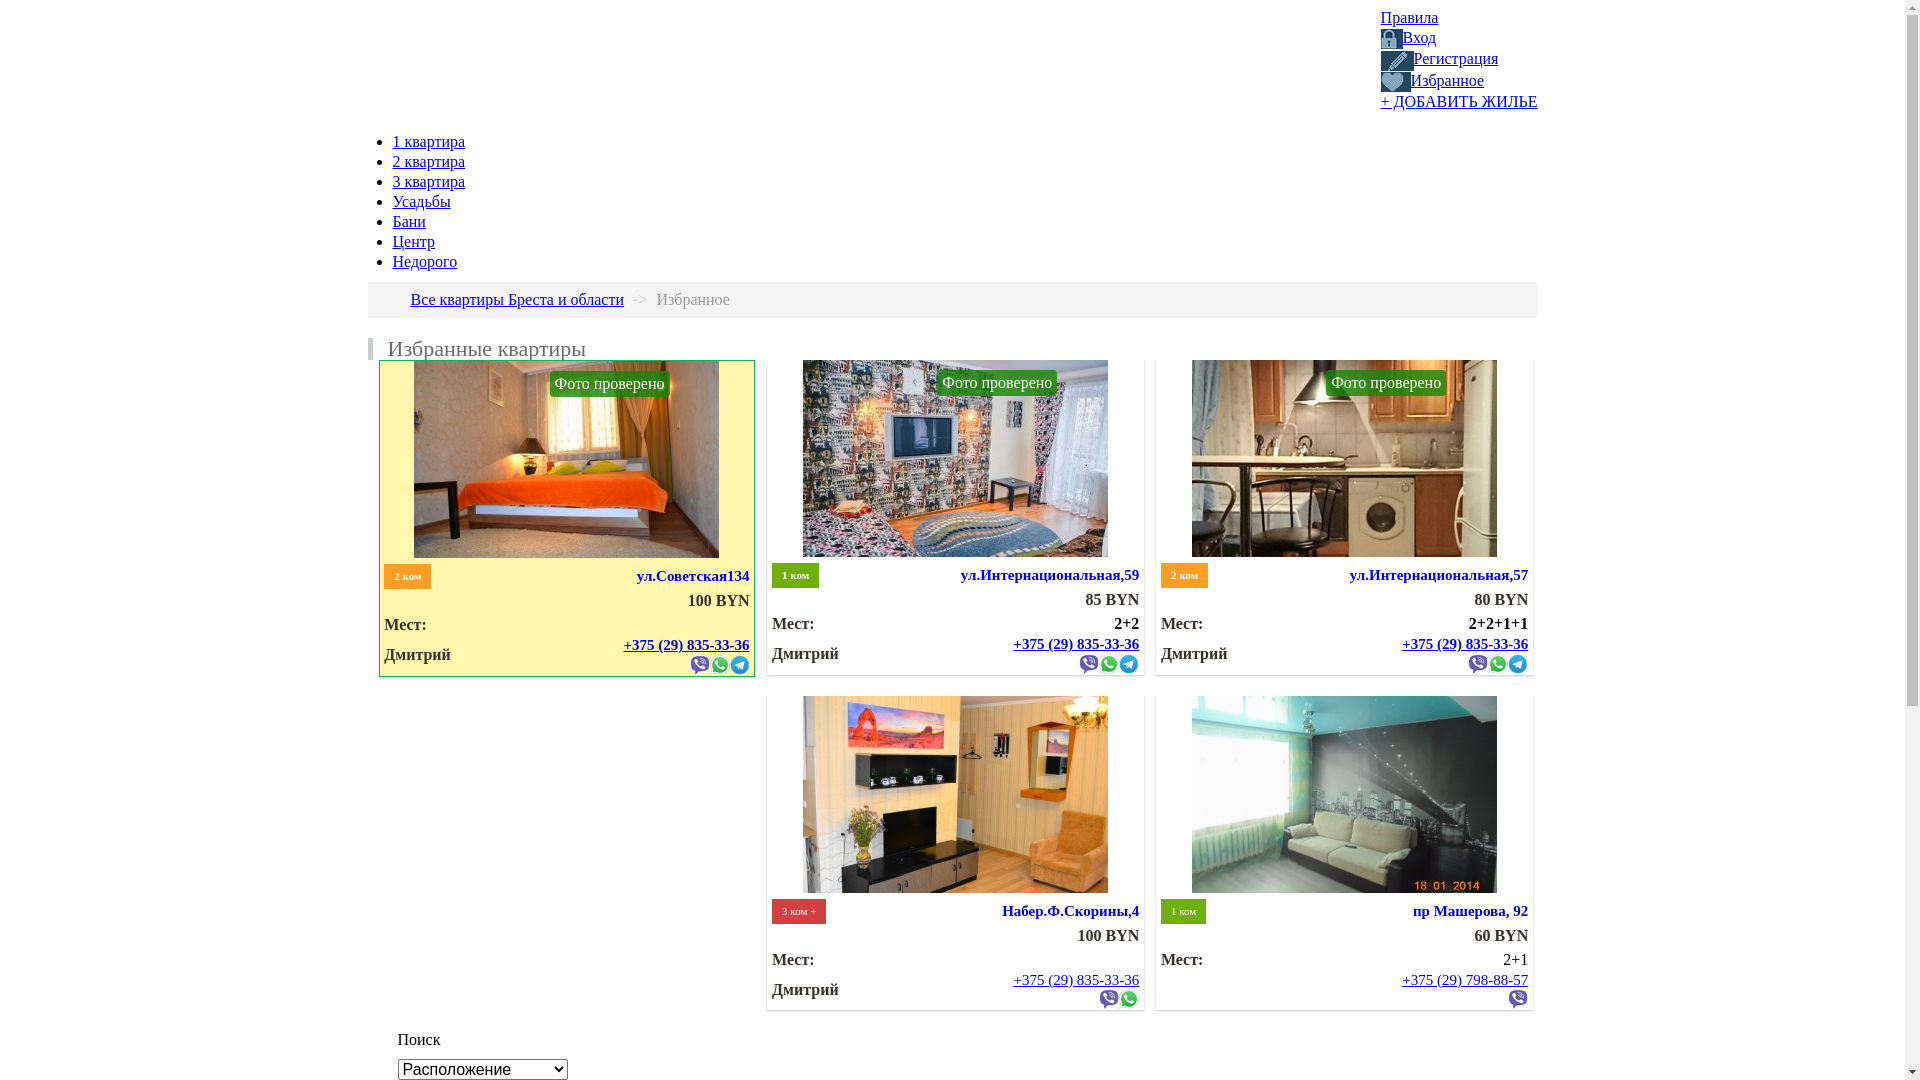 The image size is (1920, 1080). What do you see at coordinates (1076, 644) in the screenshot?
I see `+375 (29) 835-33-36` at bounding box center [1076, 644].